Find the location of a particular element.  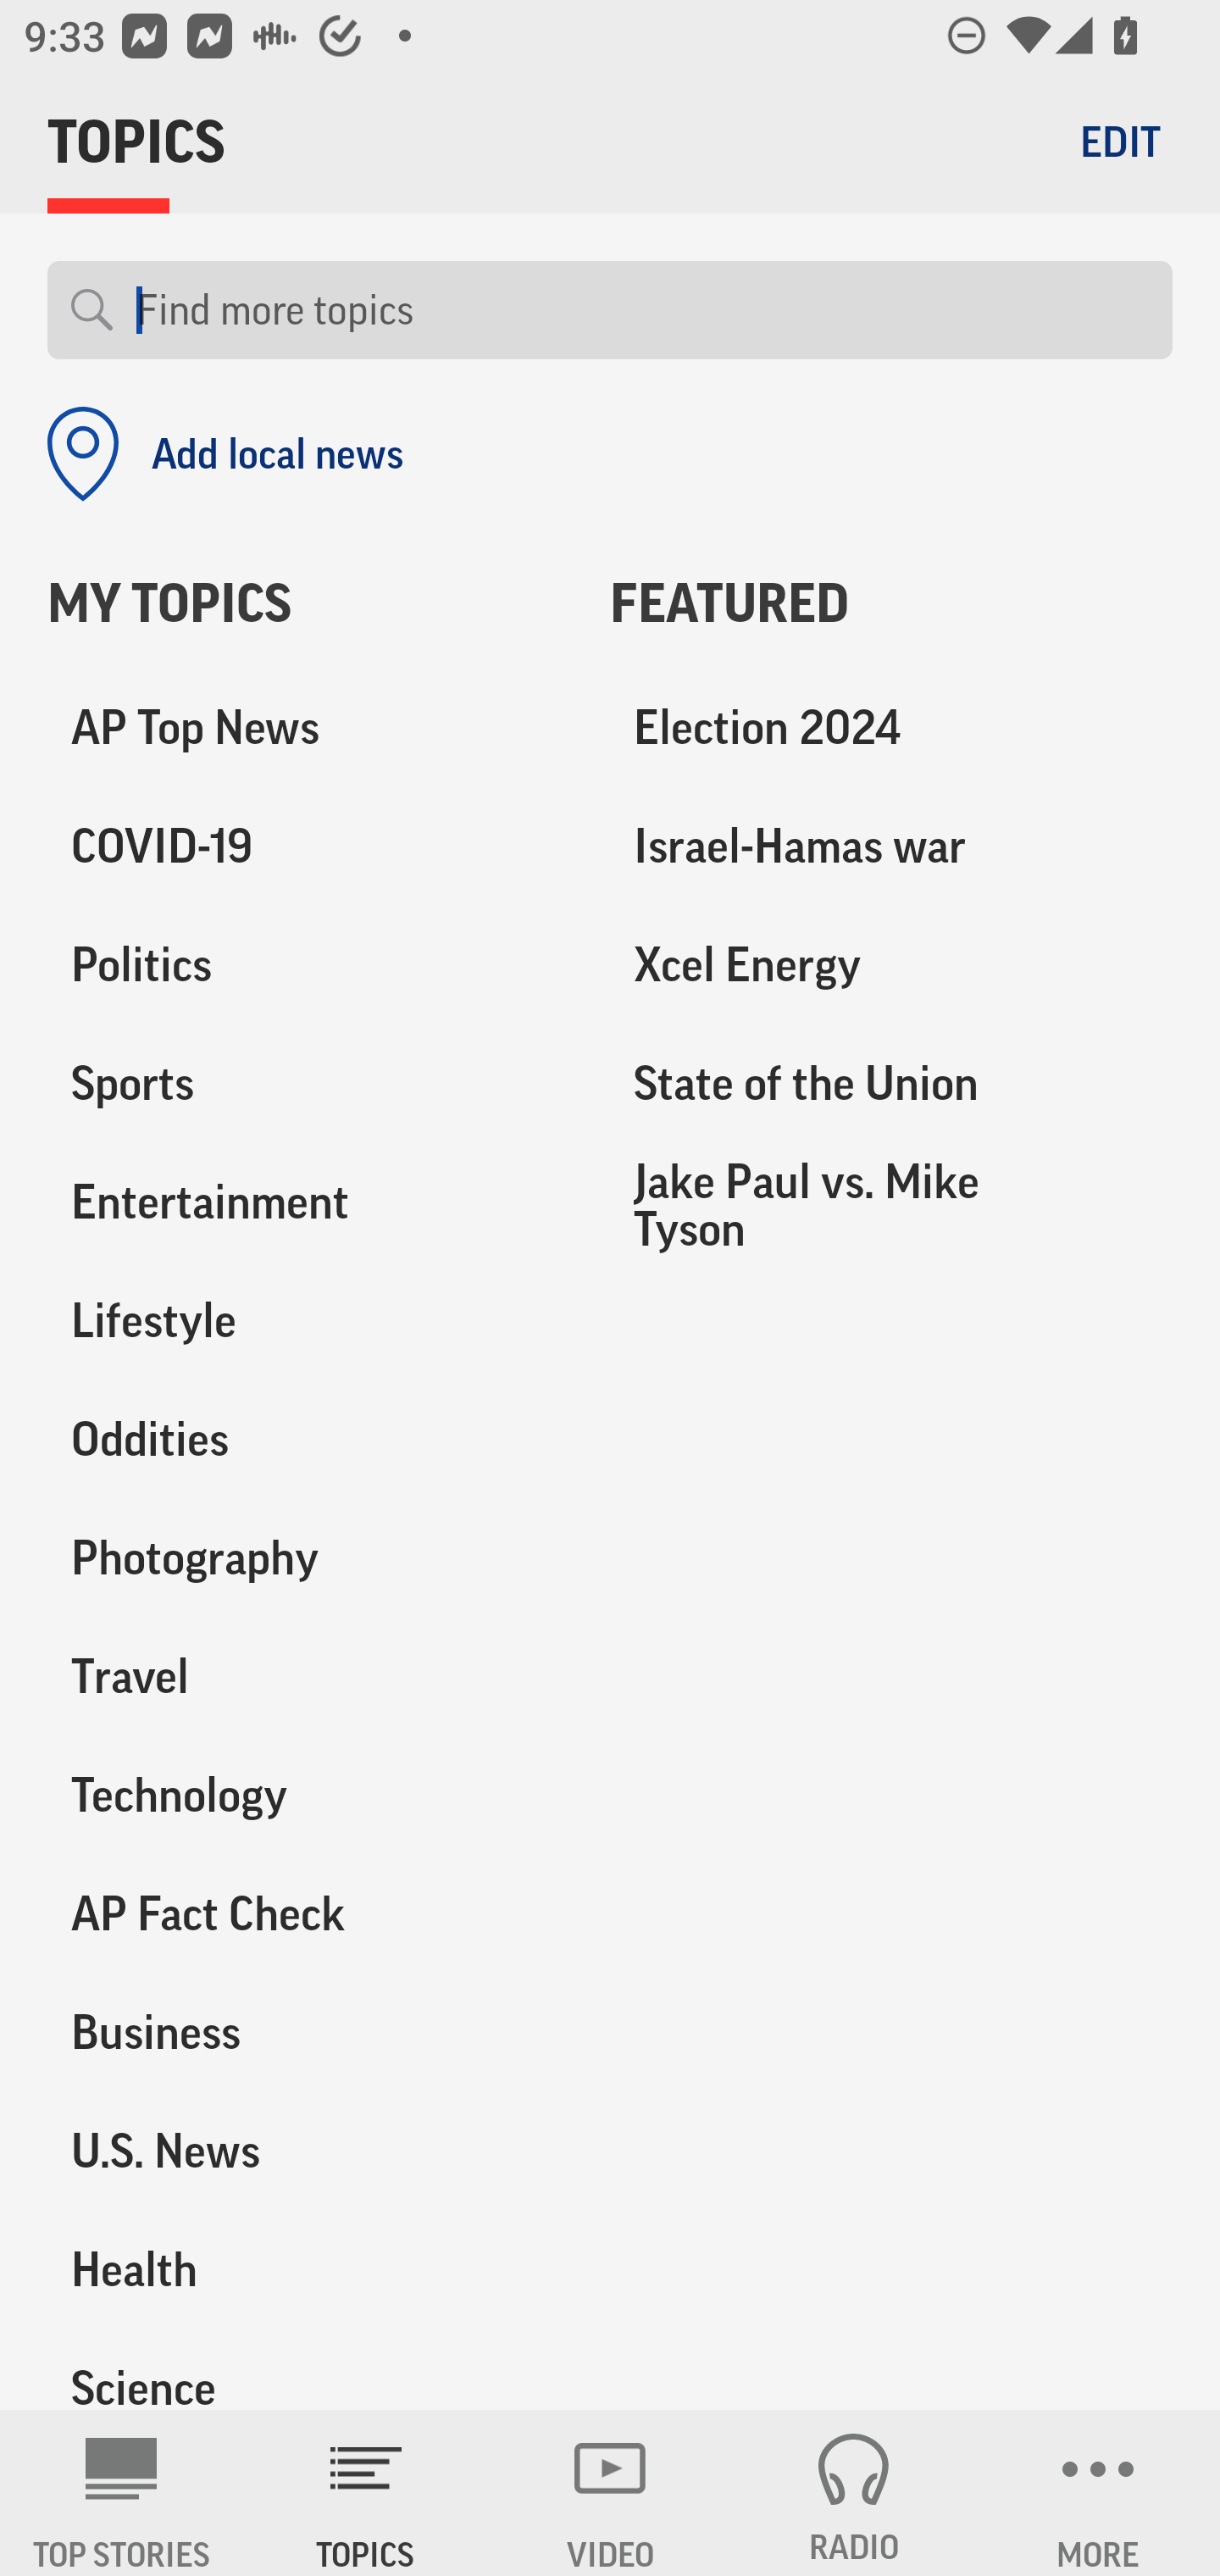

Jake Paul vs. Mike Tyson is located at coordinates (891, 1205).